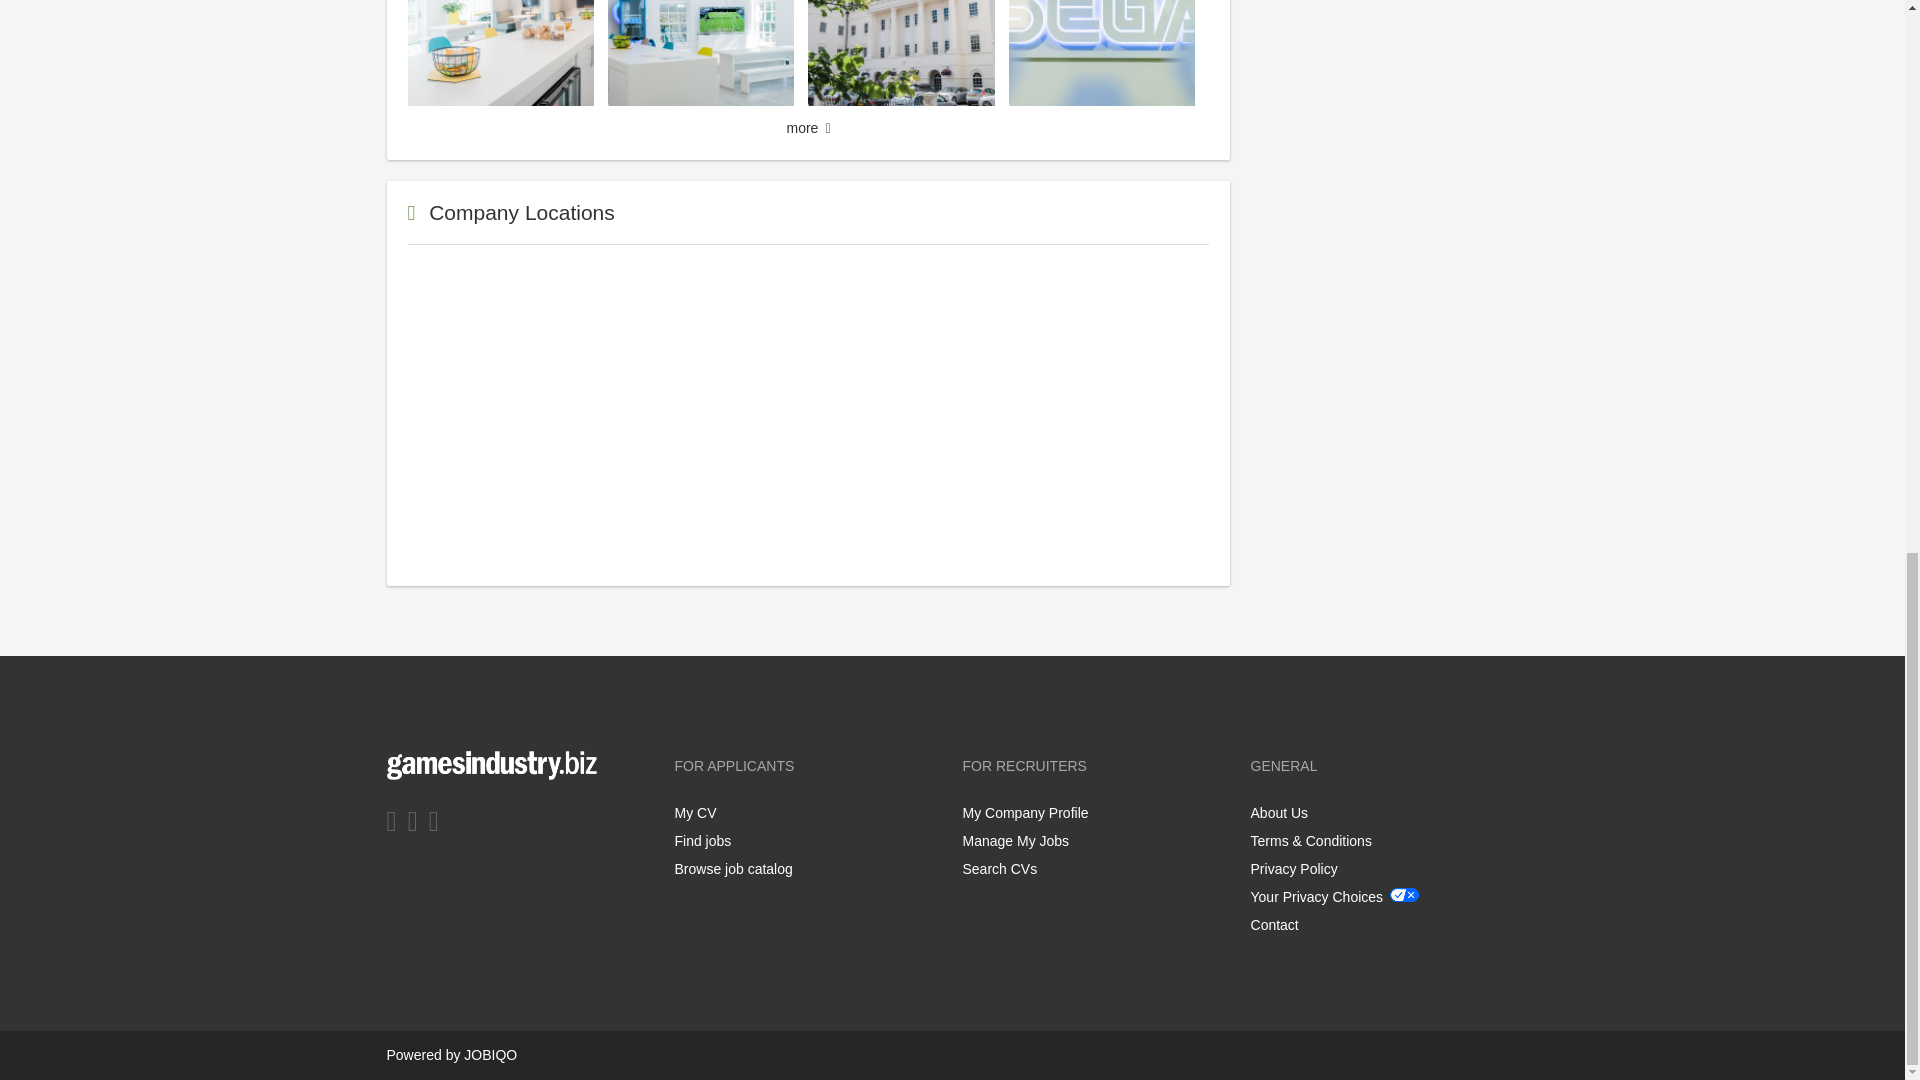 The image size is (1920, 1080). Describe the element at coordinates (702, 840) in the screenshot. I see `Find jobs` at that location.